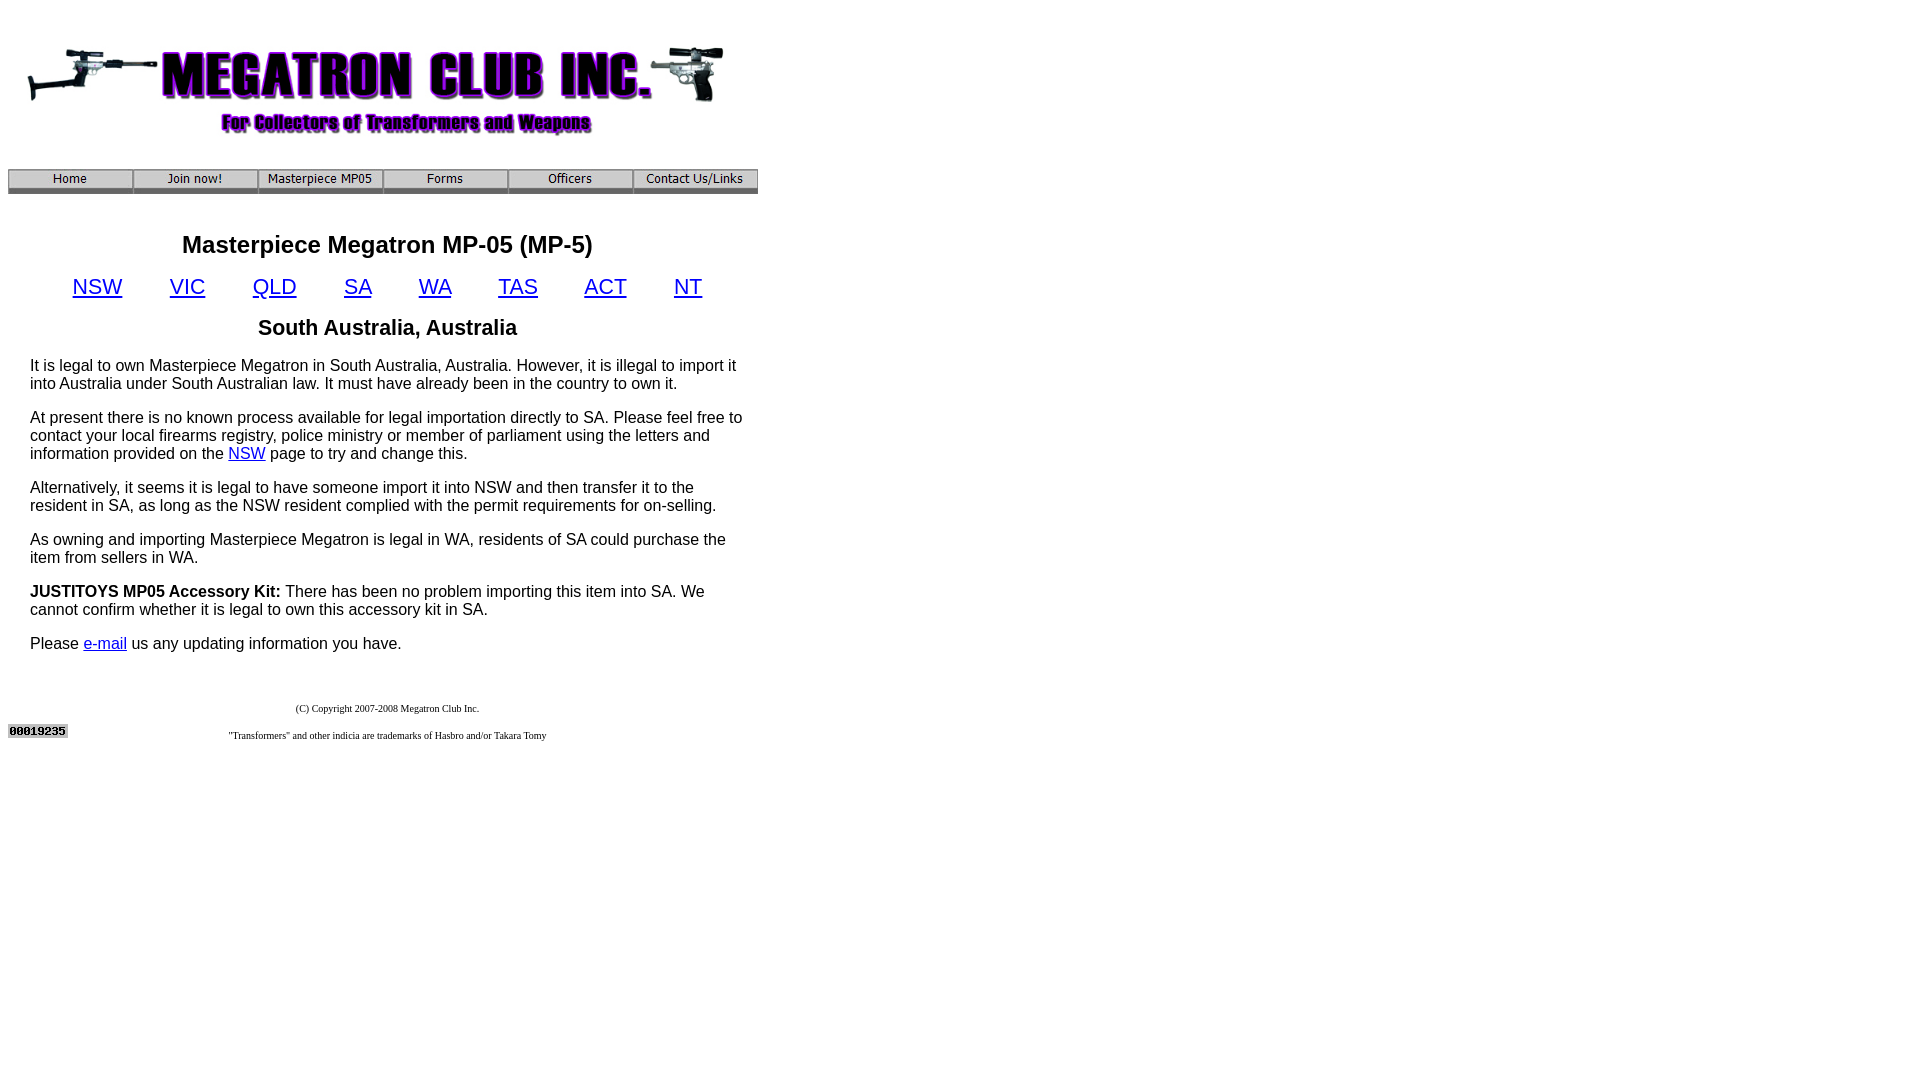  I want to click on SA, so click(358, 287).